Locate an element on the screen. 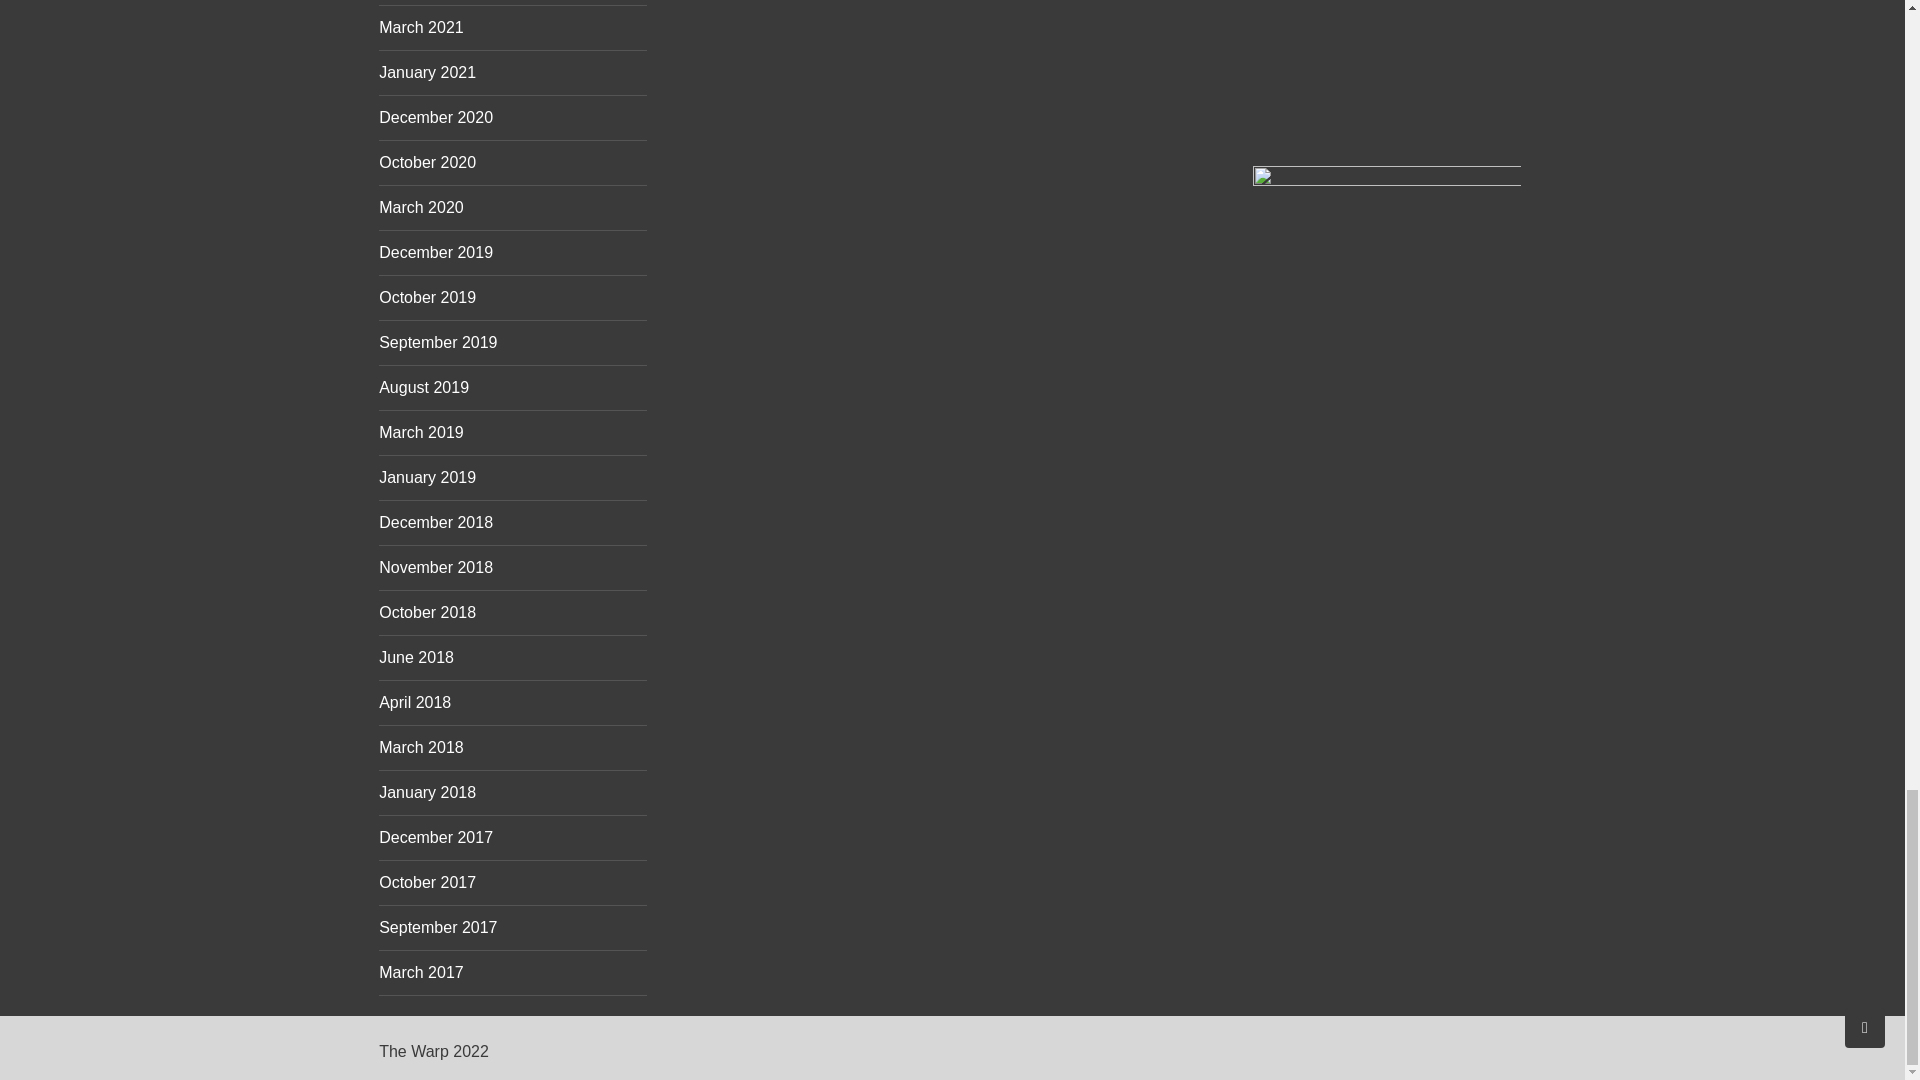  December 2020 is located at coordinates (436, 118).